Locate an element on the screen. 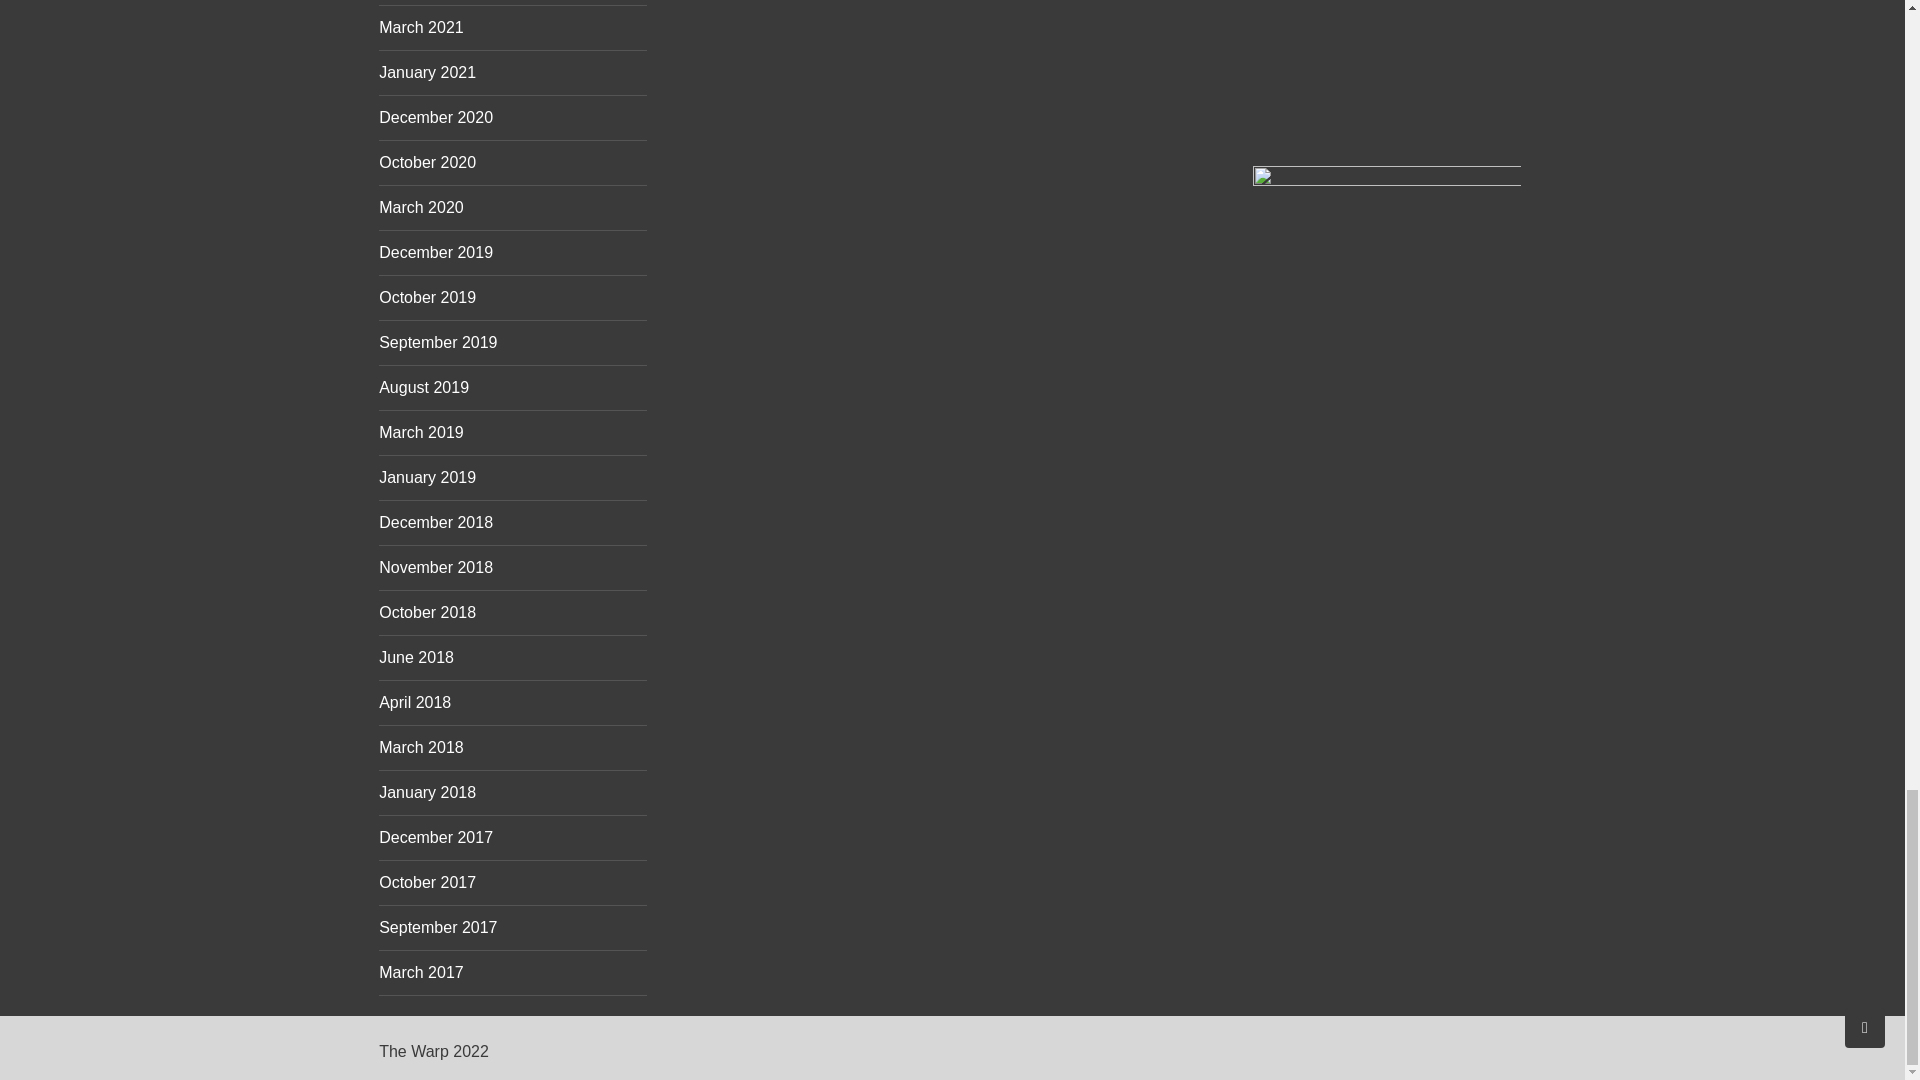  December 2020 is located at coordinates (436, 118).